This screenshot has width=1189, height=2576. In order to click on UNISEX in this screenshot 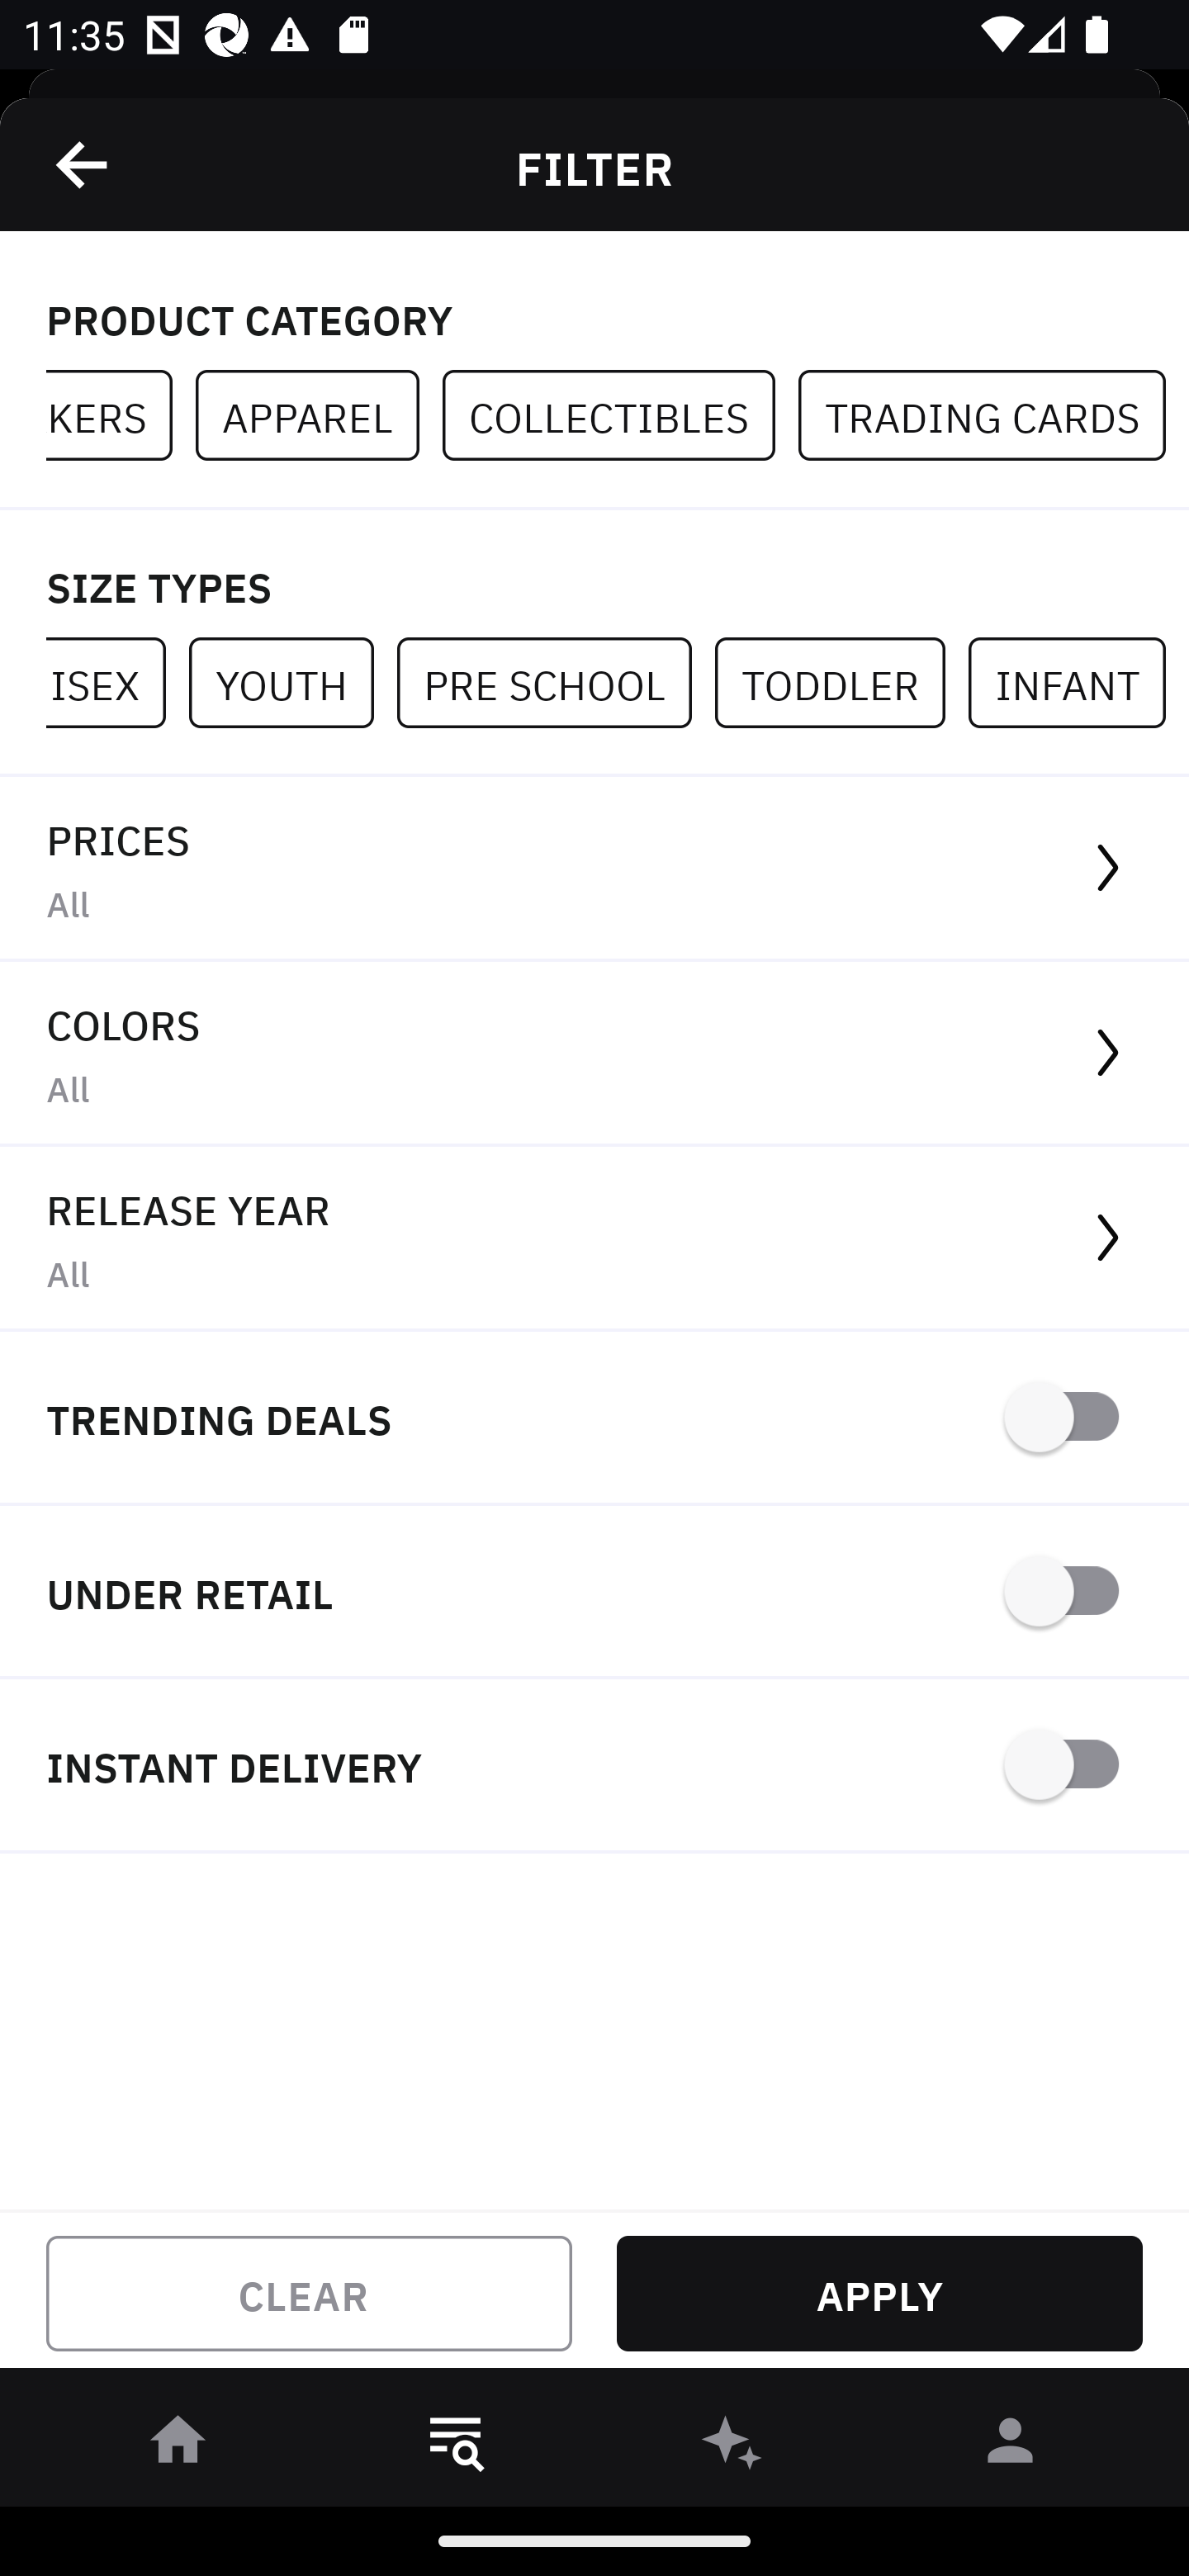, I will do `click(117, 682)`.